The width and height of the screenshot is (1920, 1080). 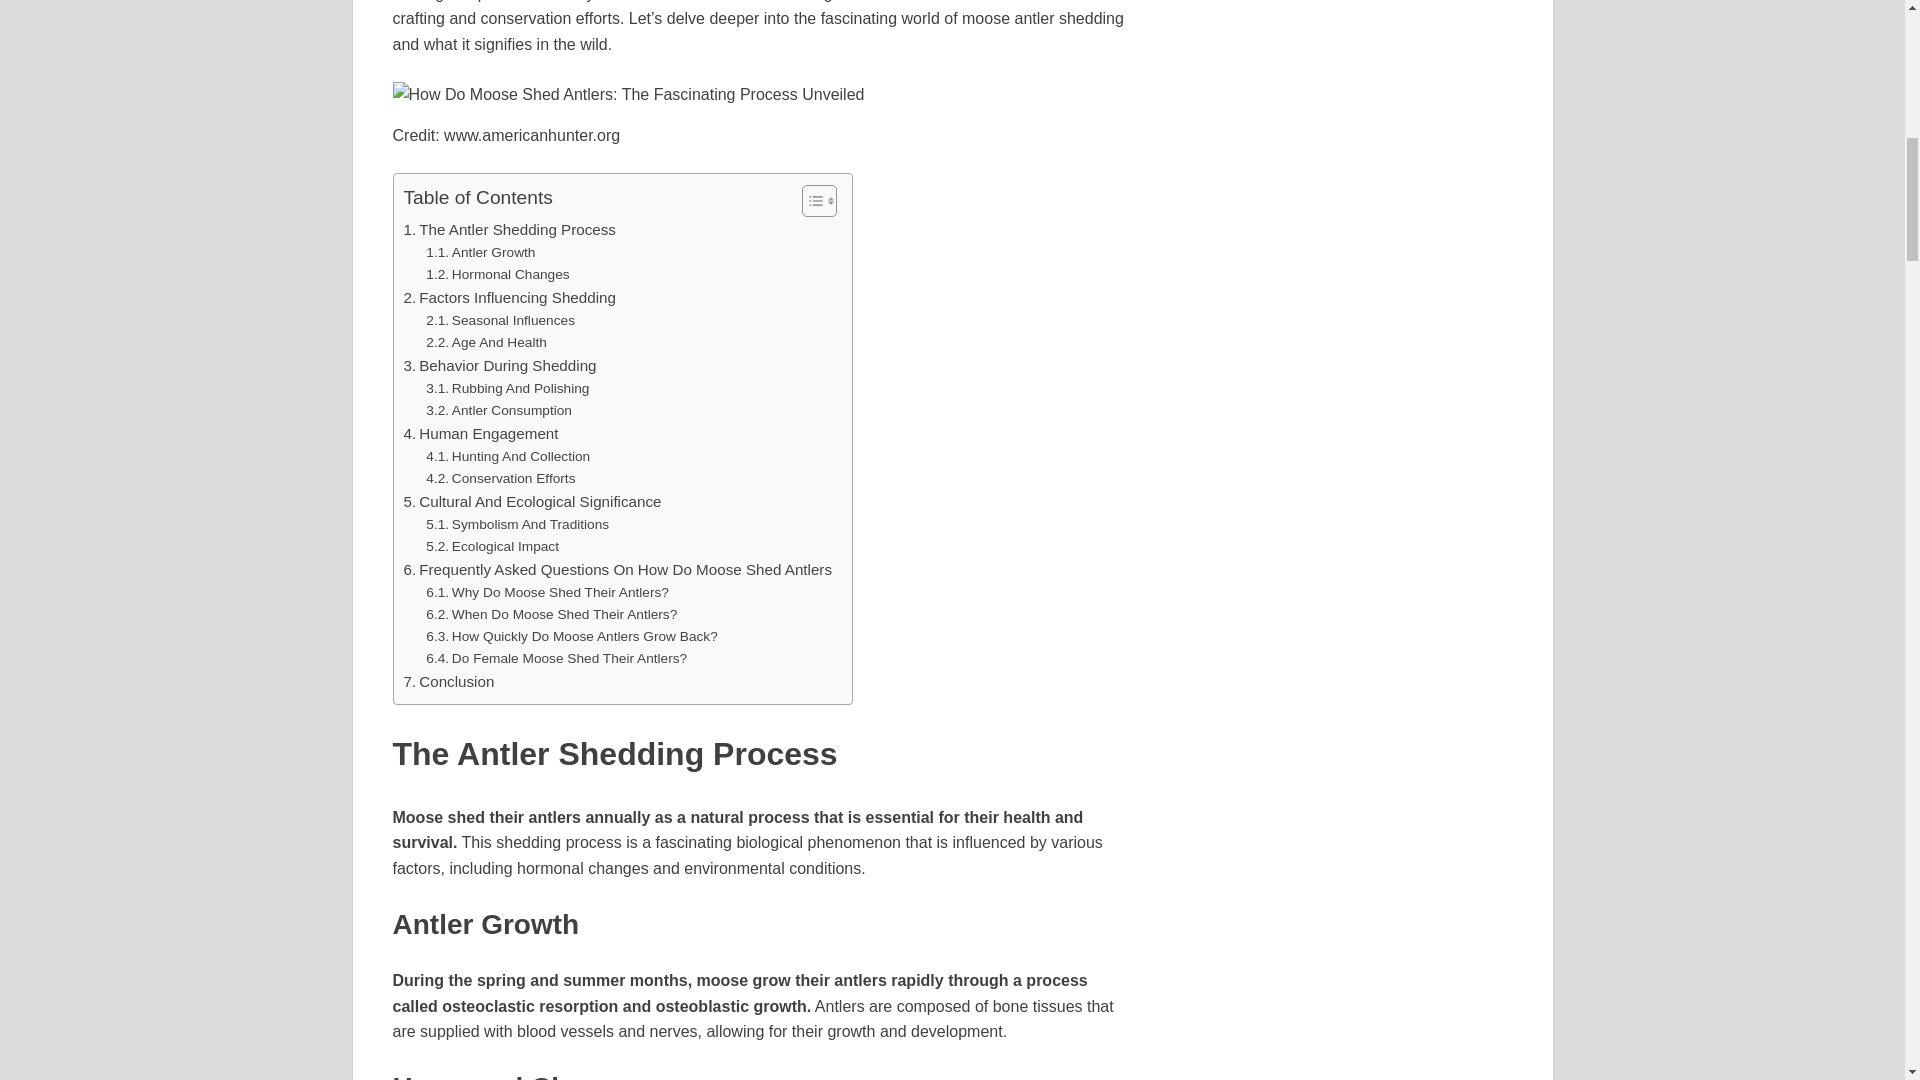 What do you see at coordinates (547, 592) in the screenshot?
I see `Why Do Moose Shed Their Antlers?` at bounding box center [547, 592].